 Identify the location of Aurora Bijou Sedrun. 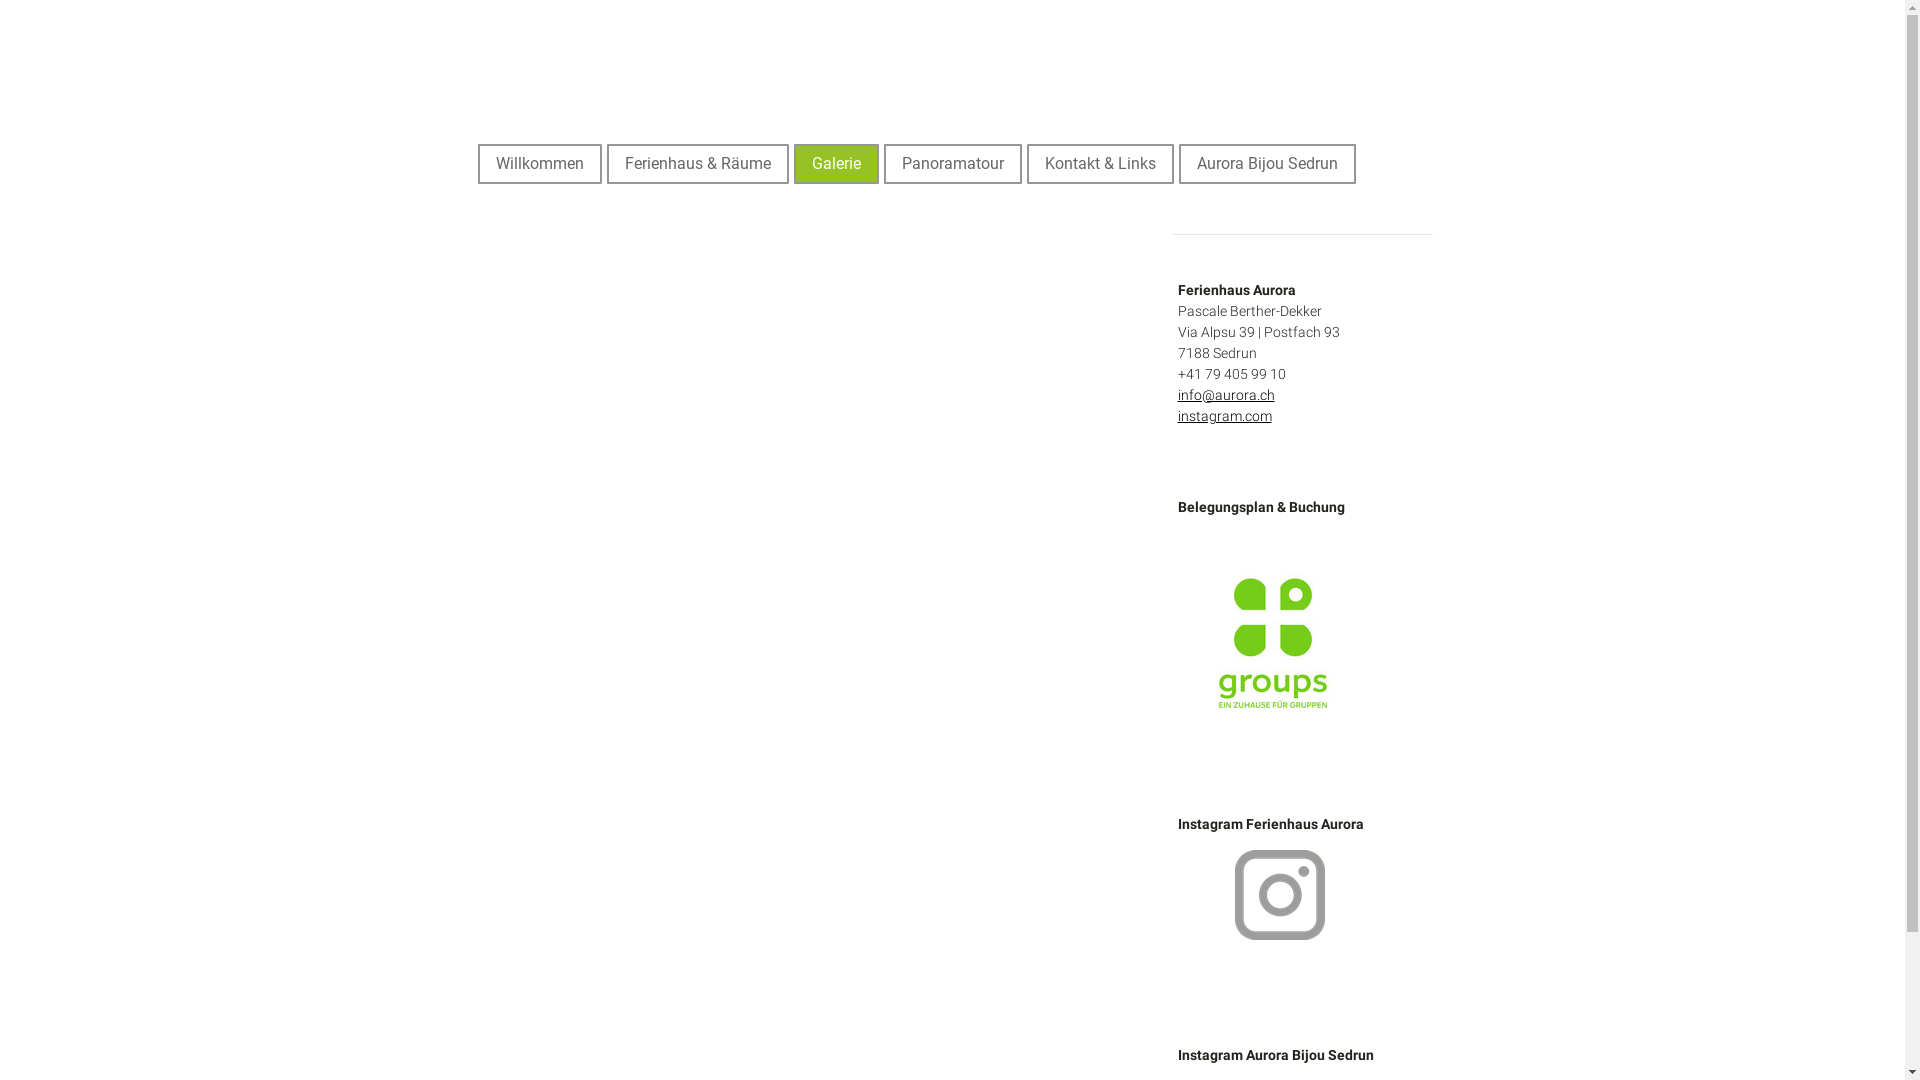
(1266, 164).